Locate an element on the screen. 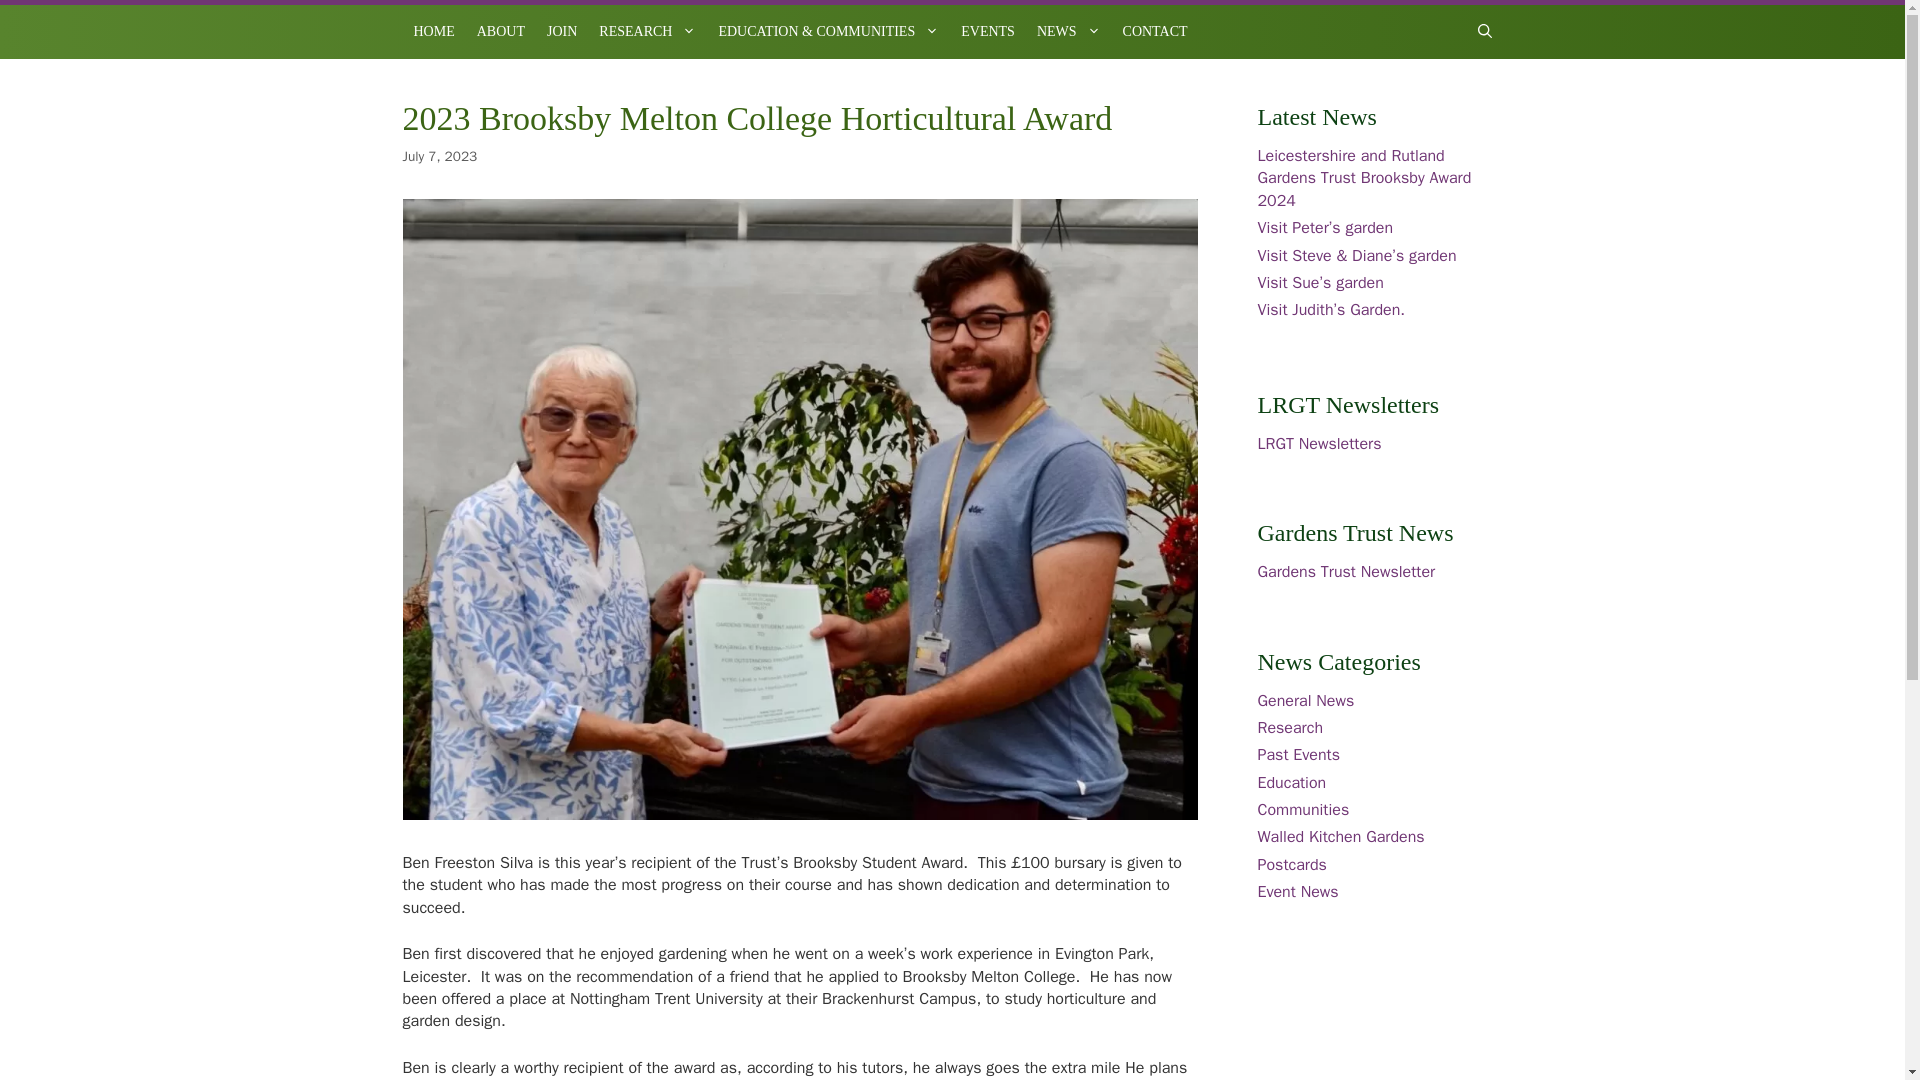  Past Events is located at coordinates (1298, 754).